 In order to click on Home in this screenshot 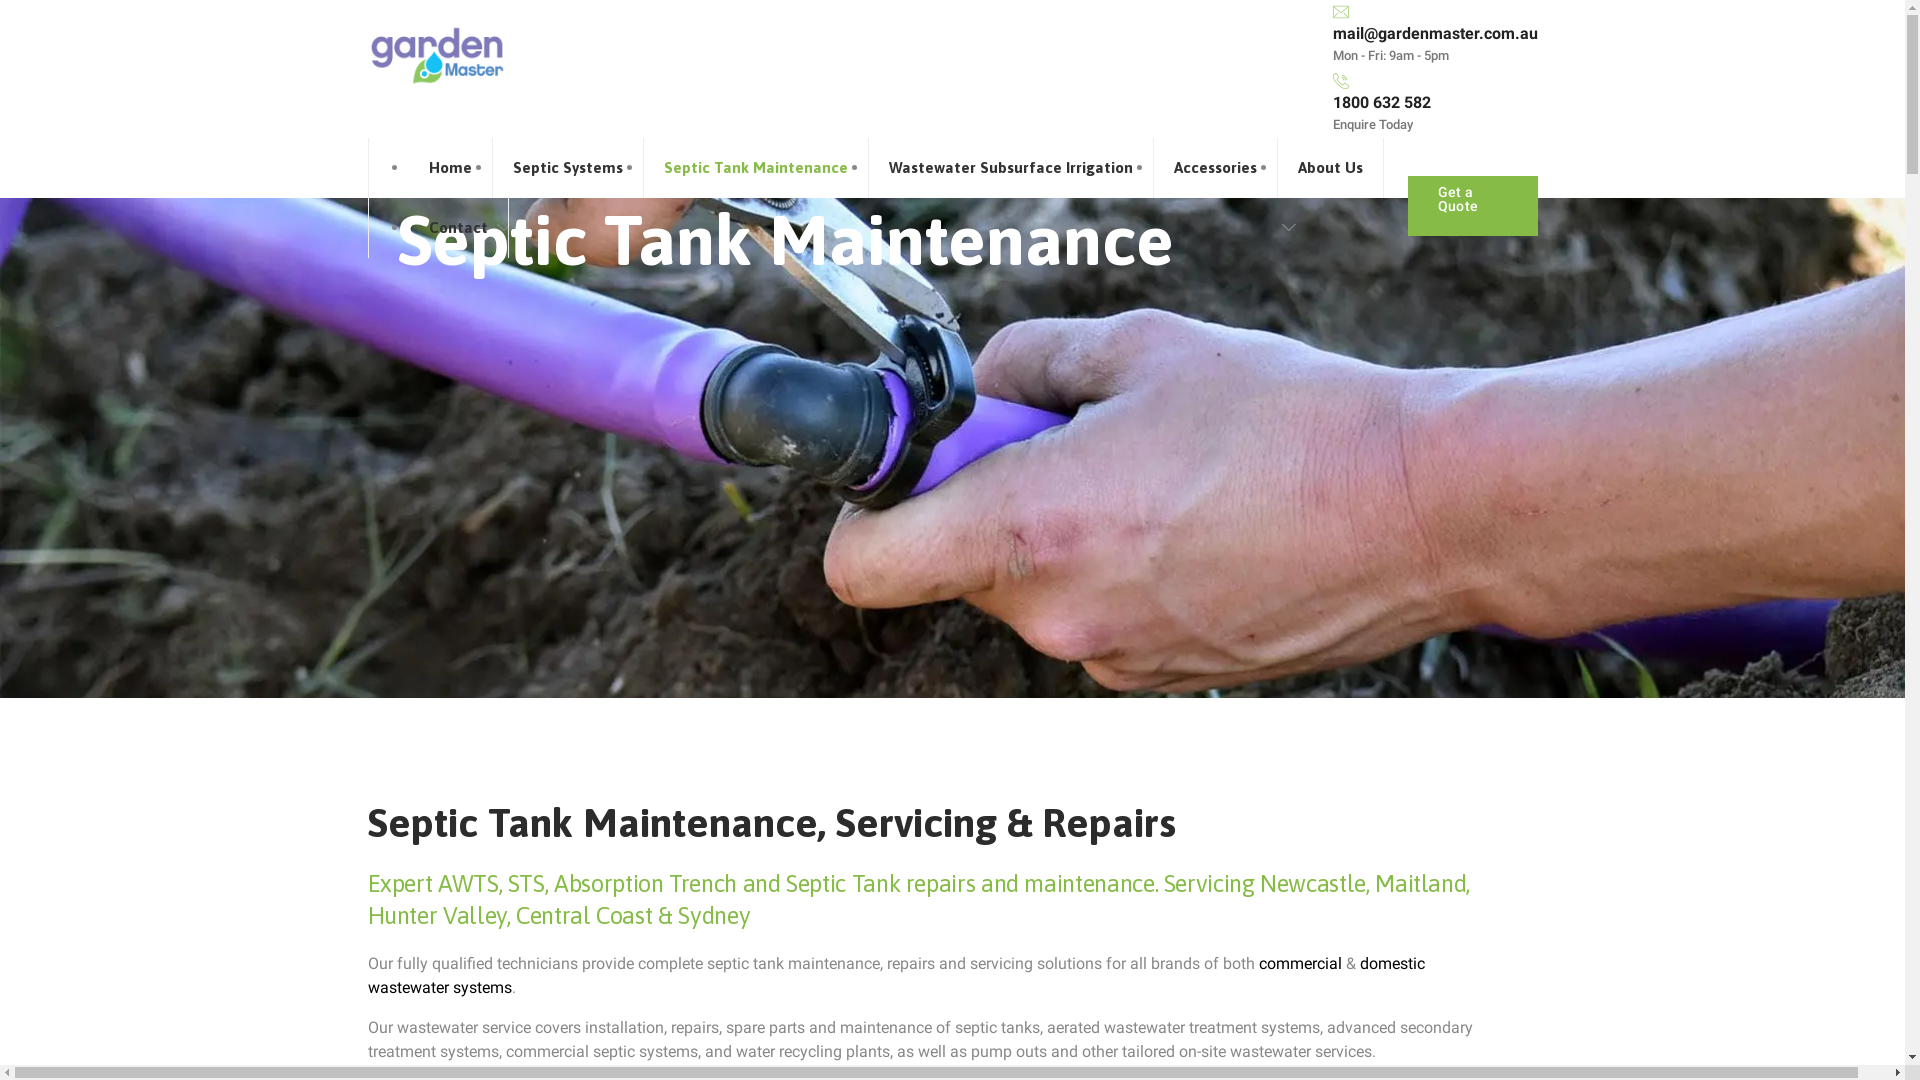, I will do `click(450, 168)`.